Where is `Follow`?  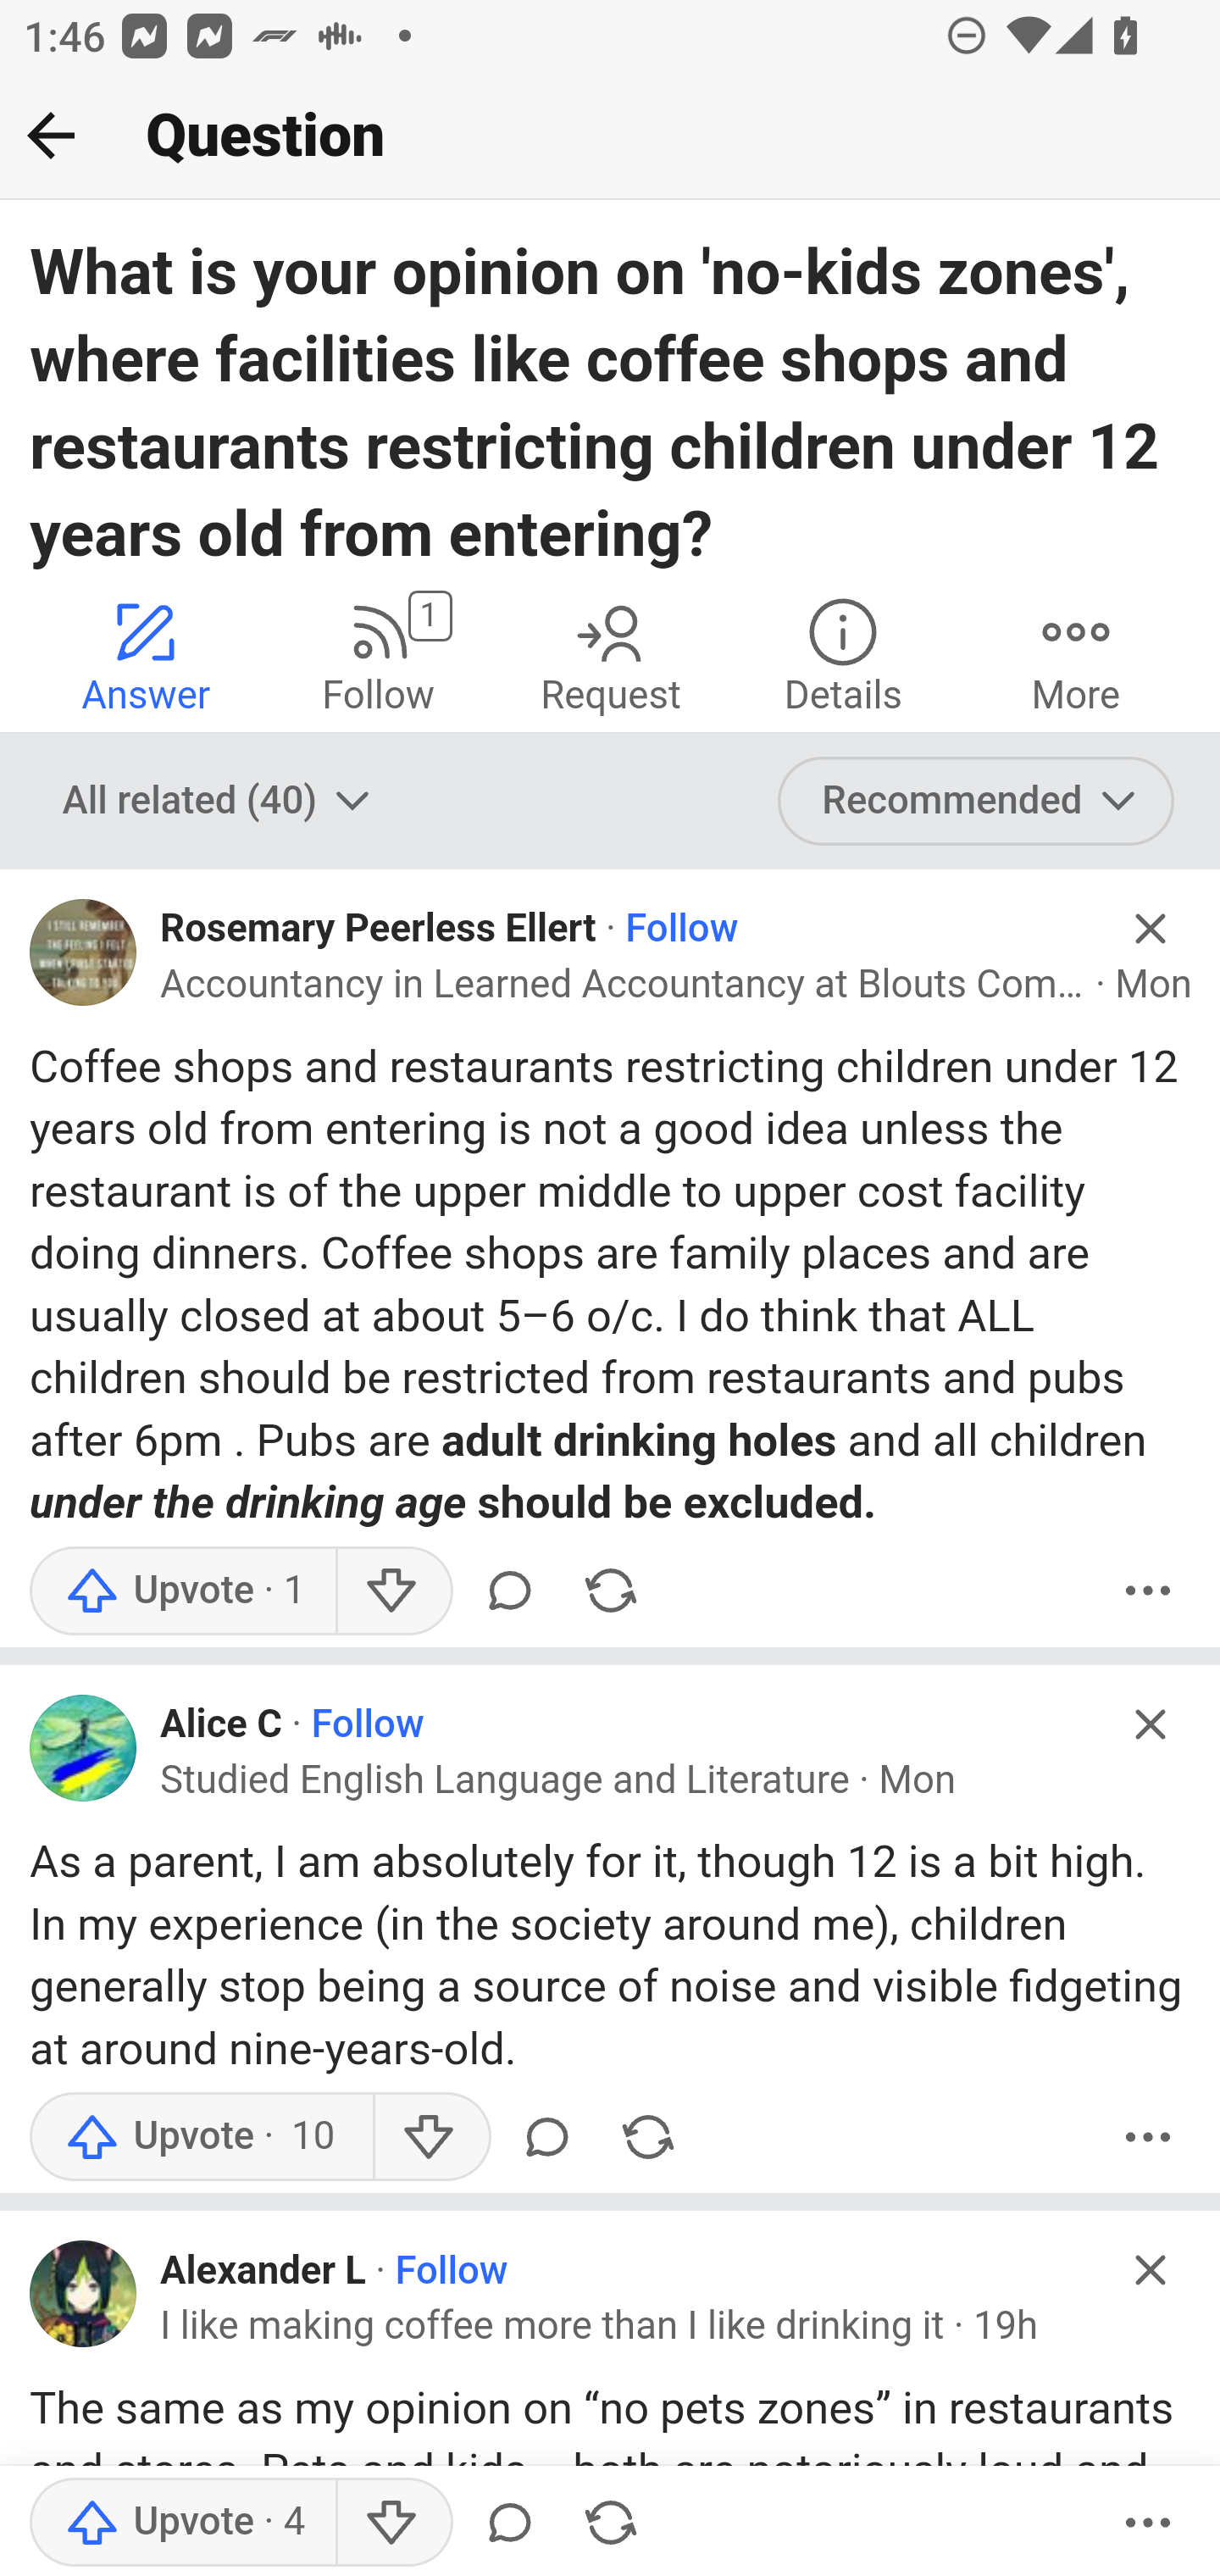 Follow is located at coordinates (368, 1725).